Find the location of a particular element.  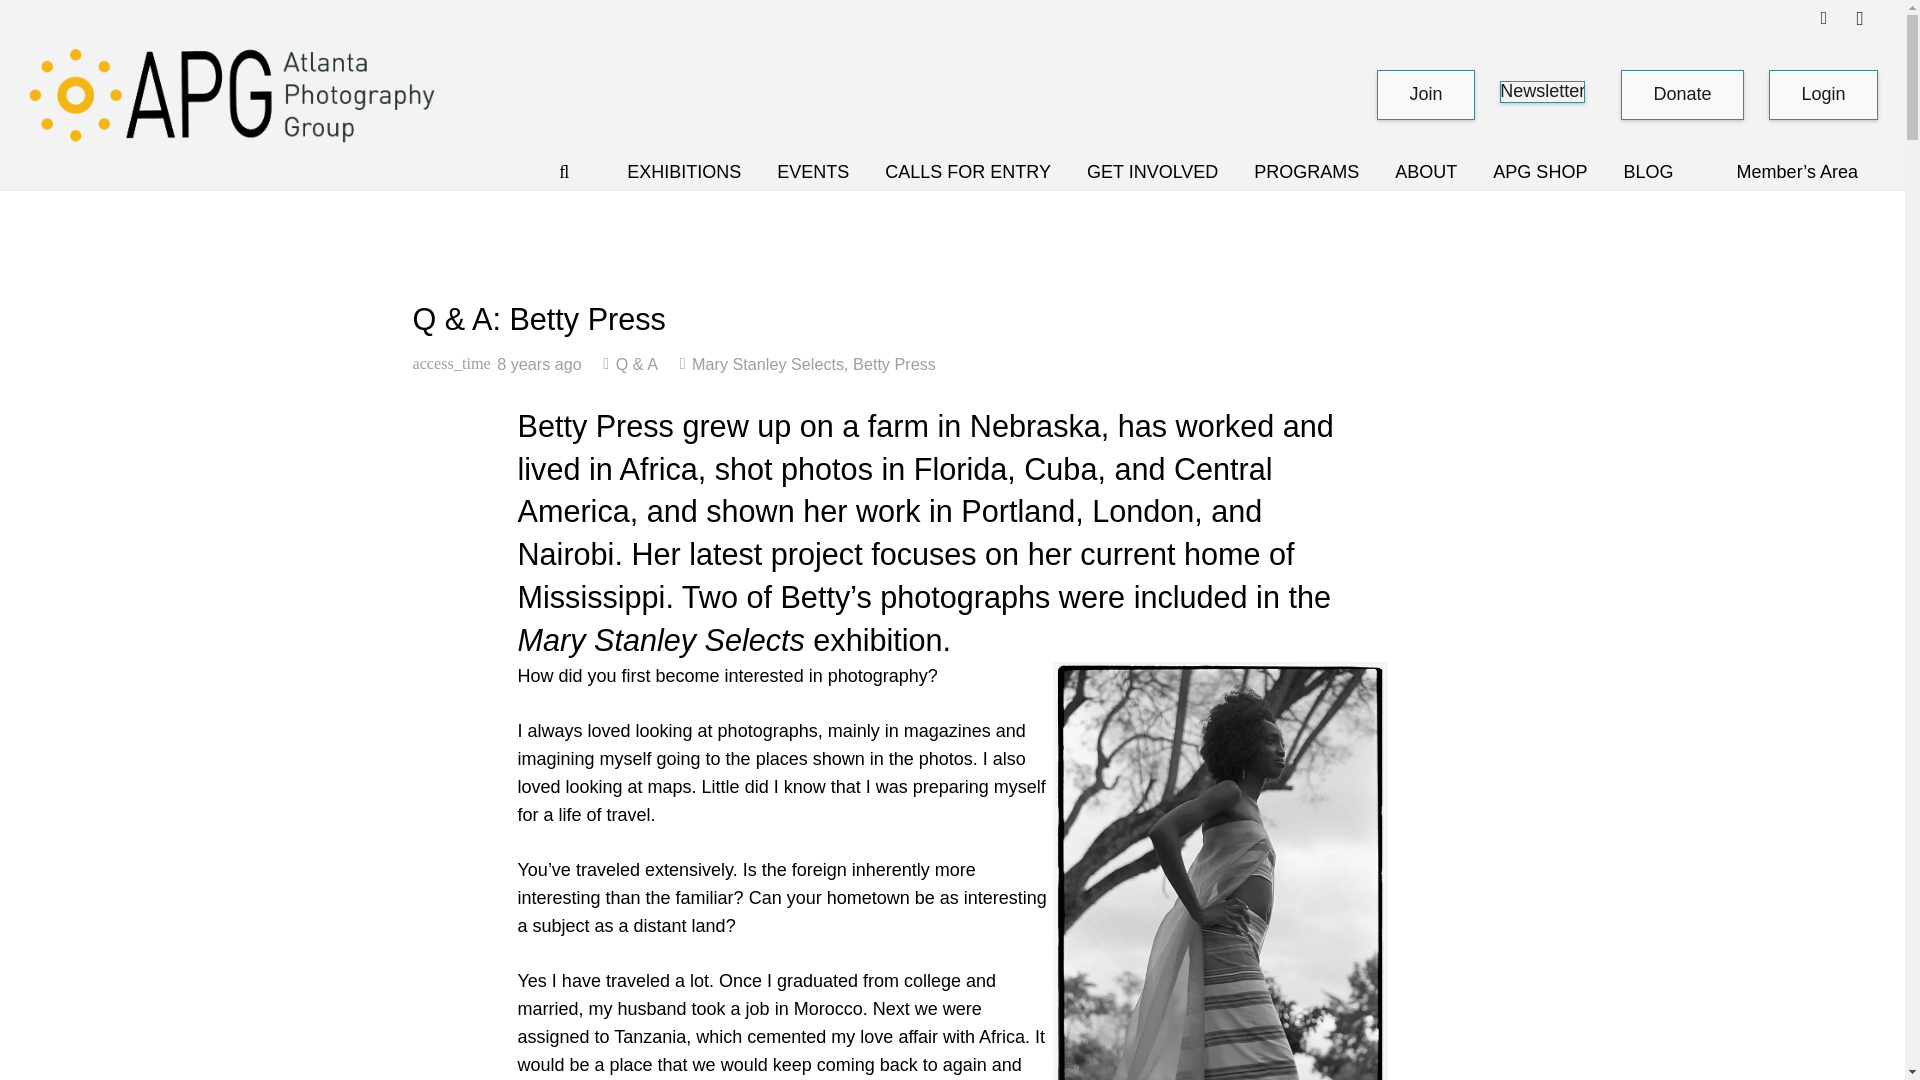

Instagram is located at coordinates (1859, 18).